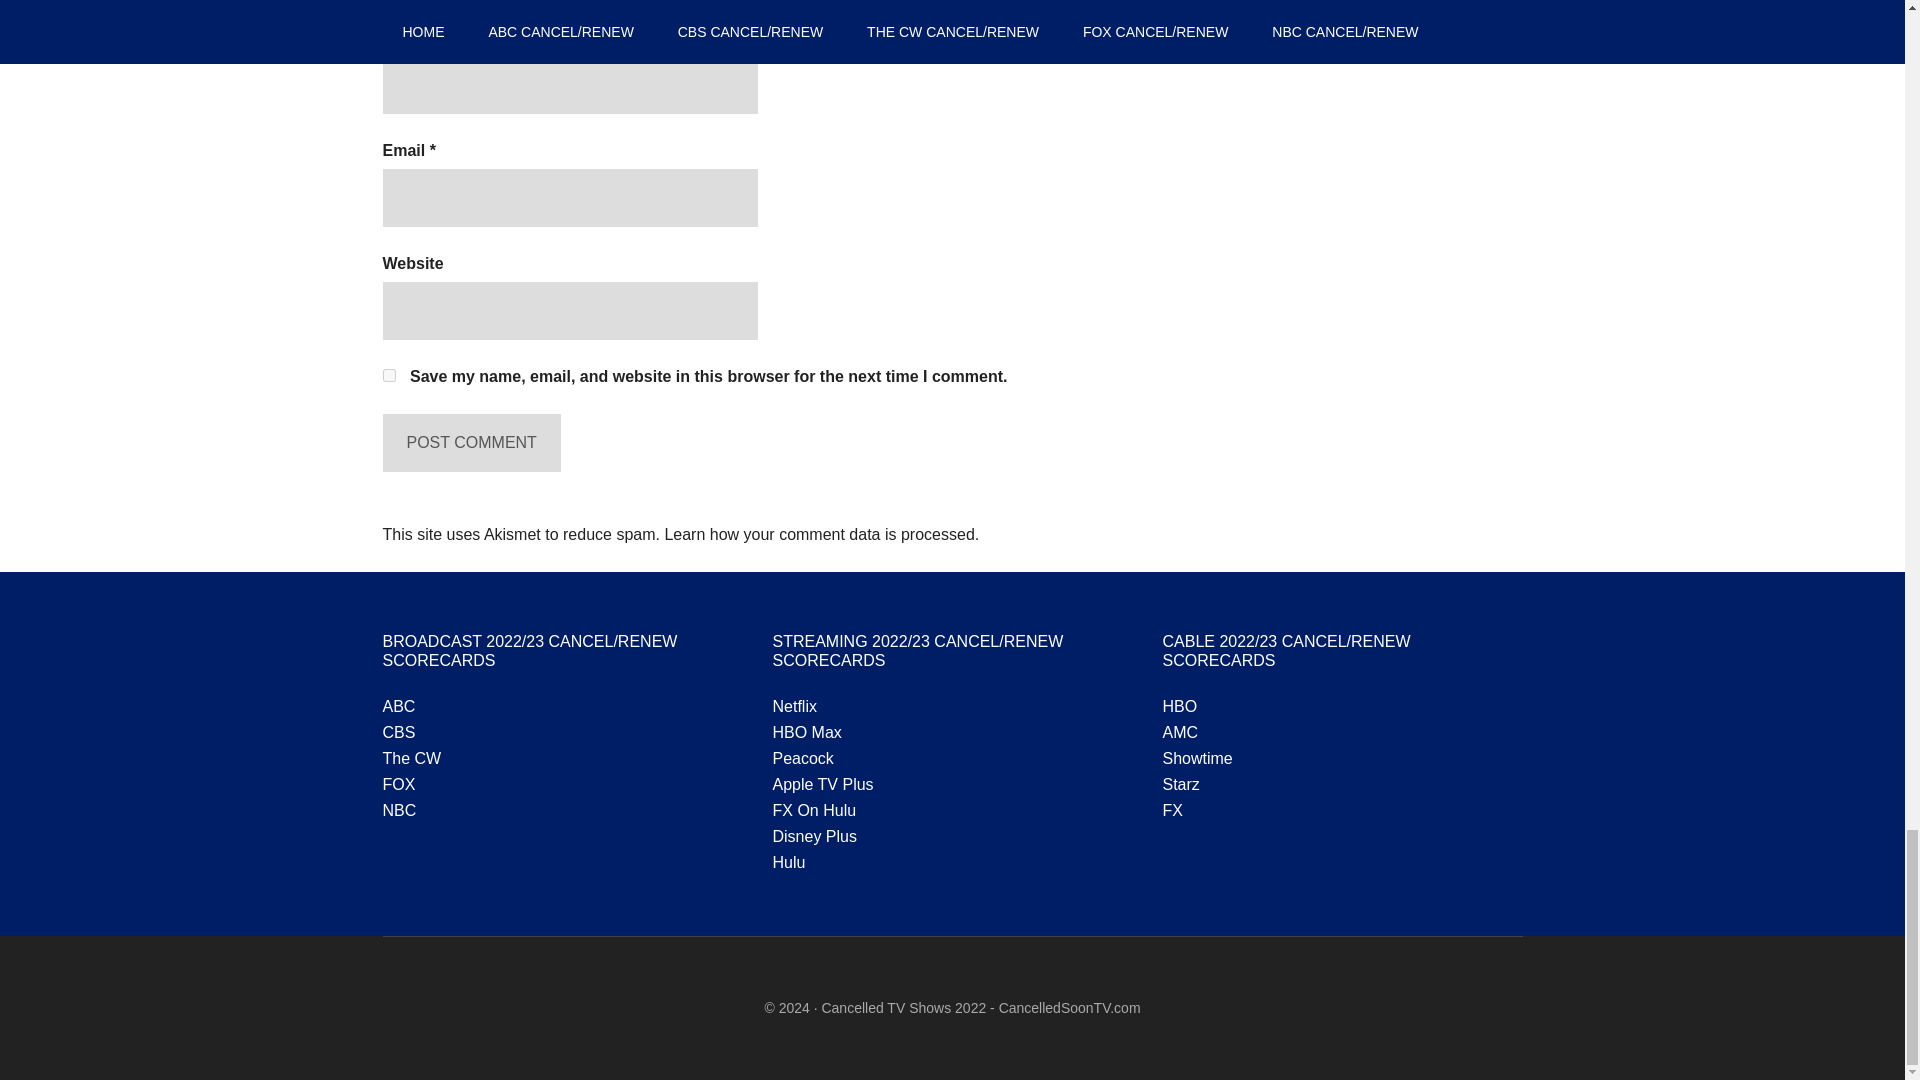 The image size is (1920, 1080). What do you see at coordinates (818, 534) in the screenshot?
I see `Learn how your comment data is processed` at bounding box center [818, 534].